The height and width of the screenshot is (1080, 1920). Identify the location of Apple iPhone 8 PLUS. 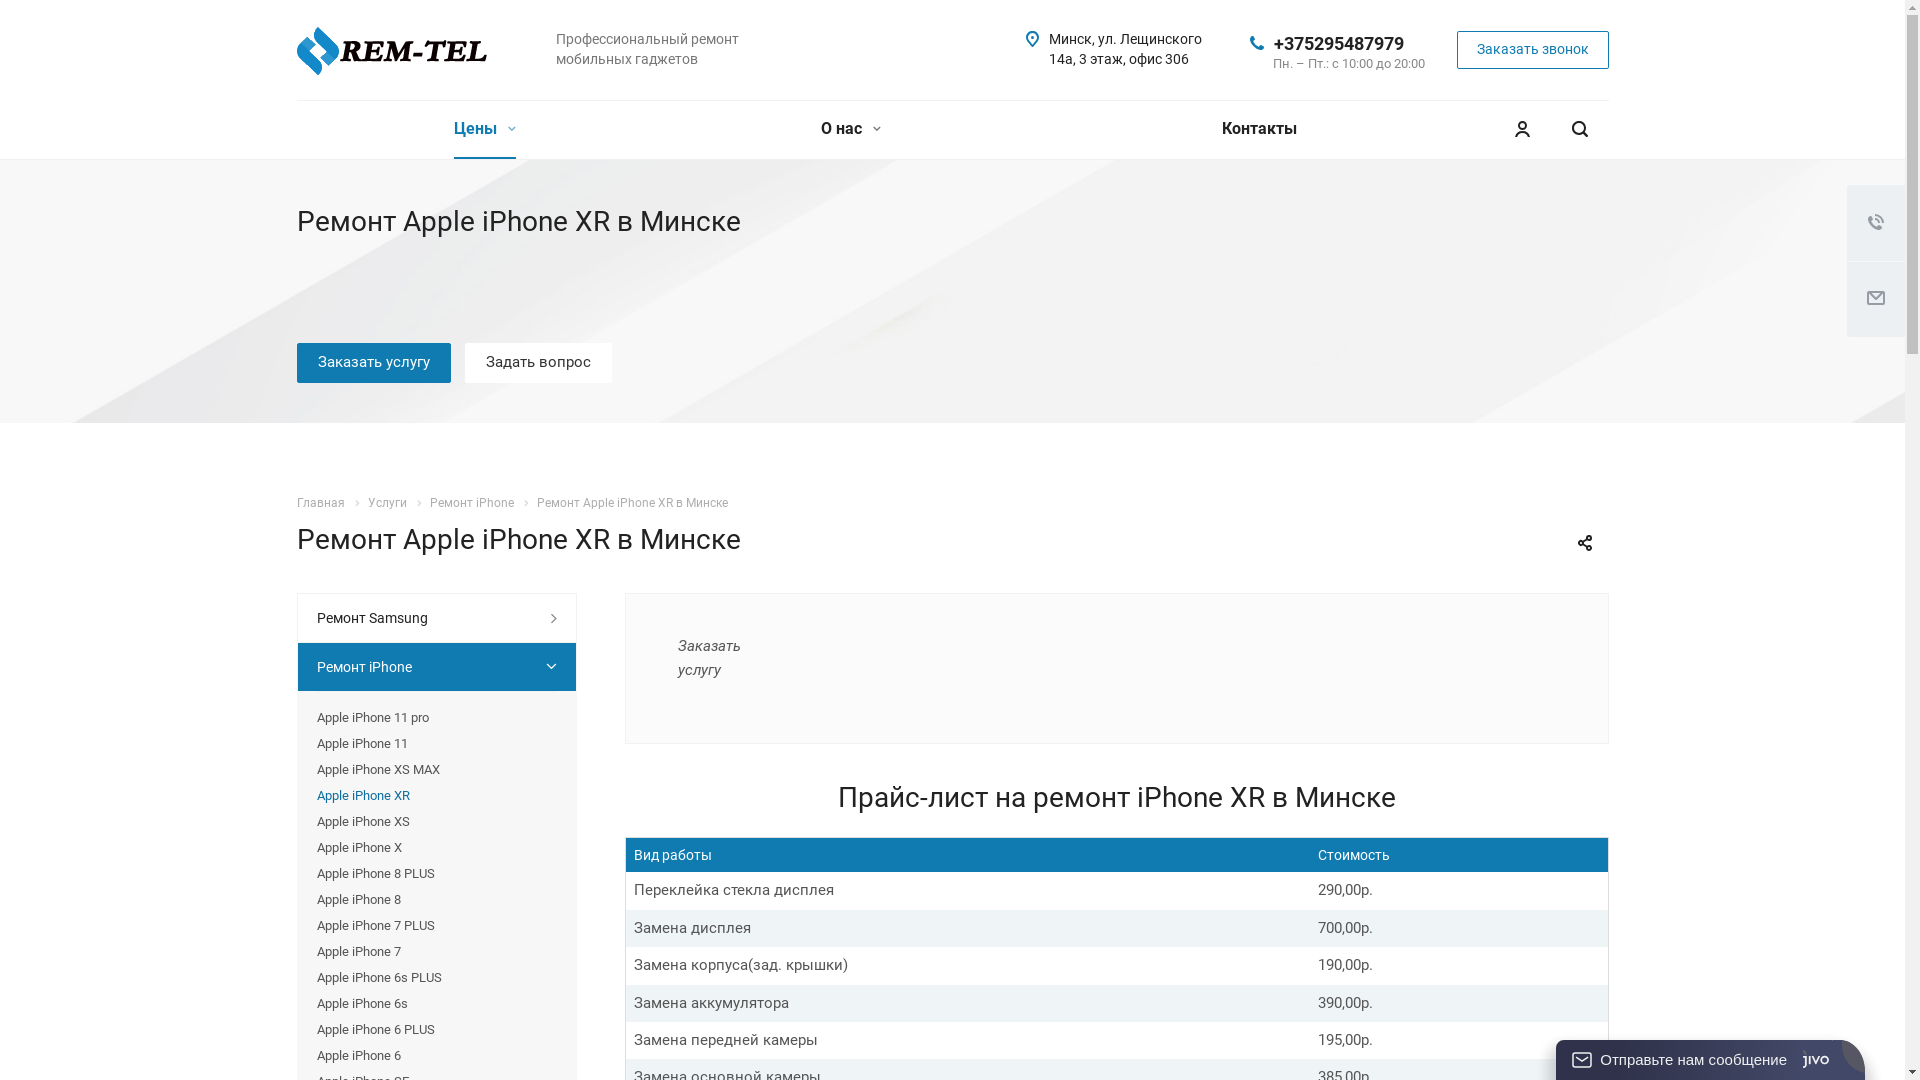
(436, 874).